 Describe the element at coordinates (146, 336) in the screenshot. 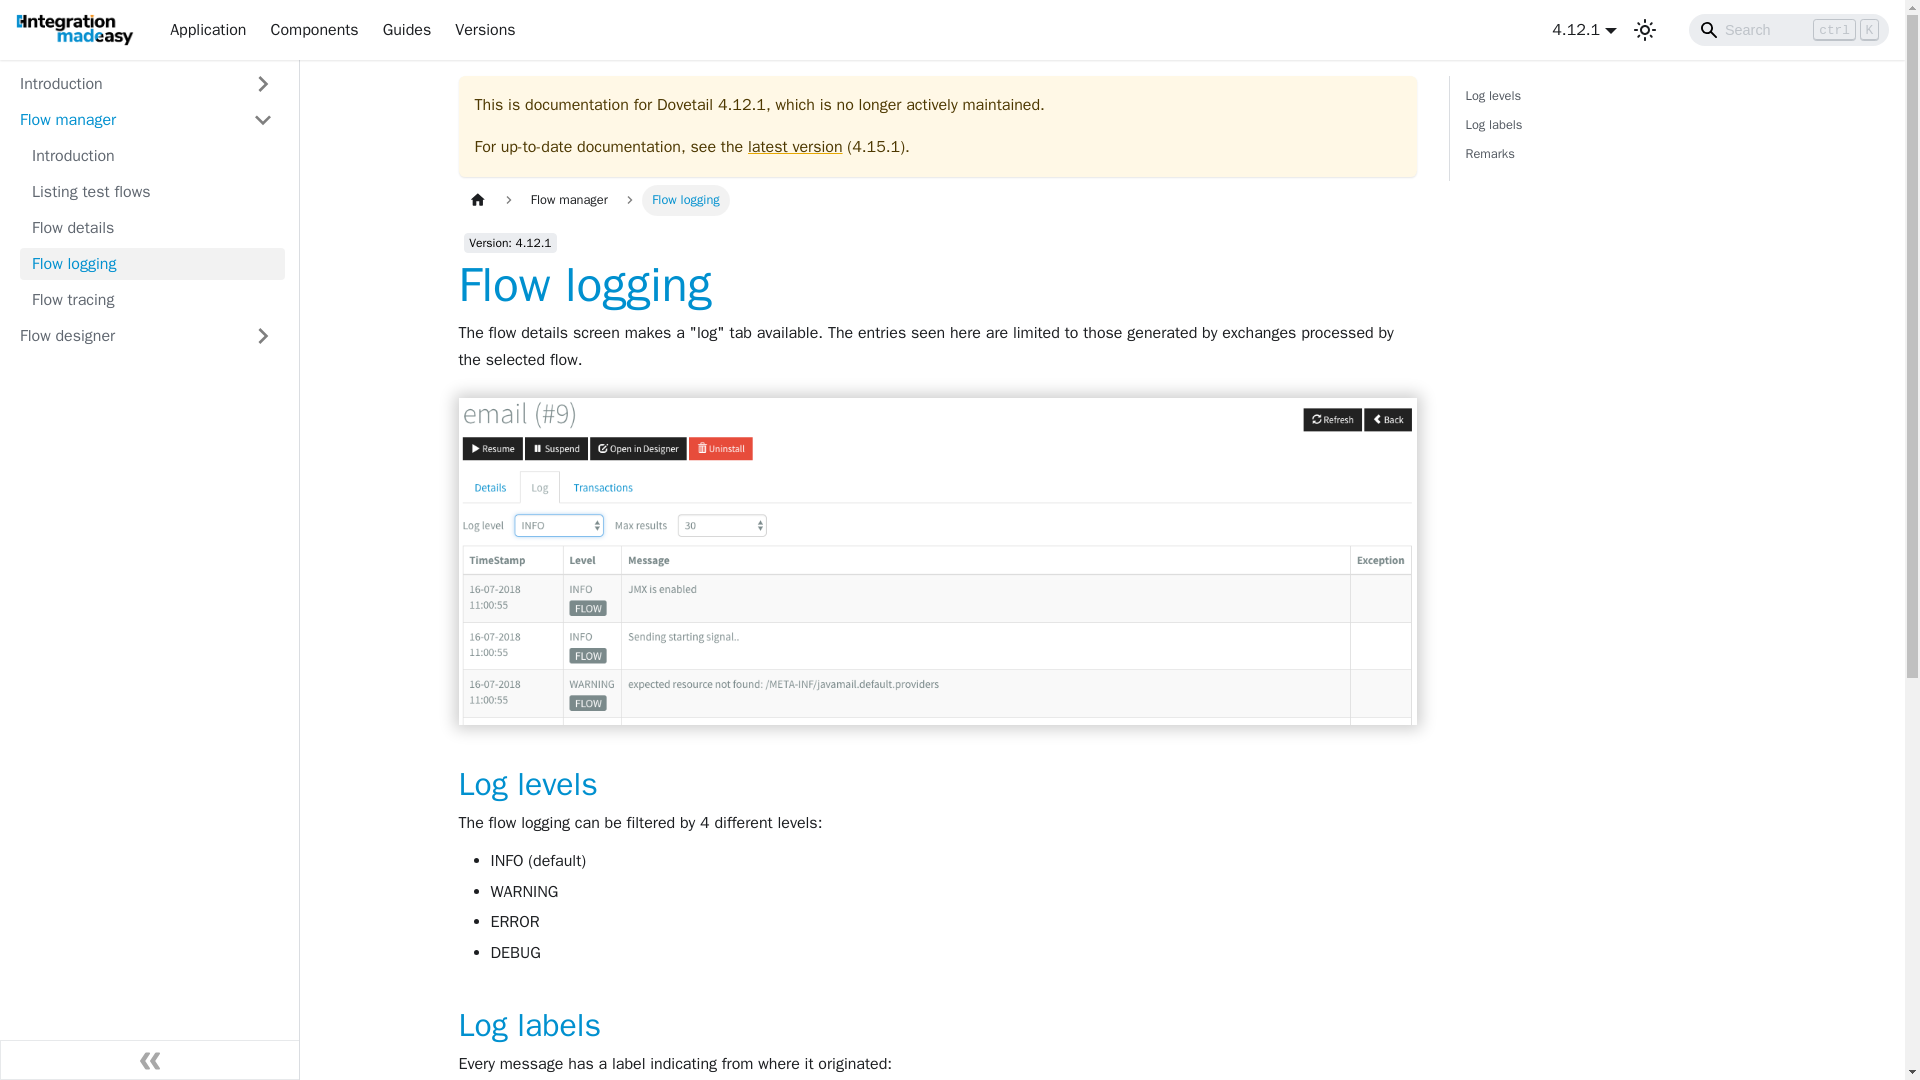

I see `Flow details` at that location.